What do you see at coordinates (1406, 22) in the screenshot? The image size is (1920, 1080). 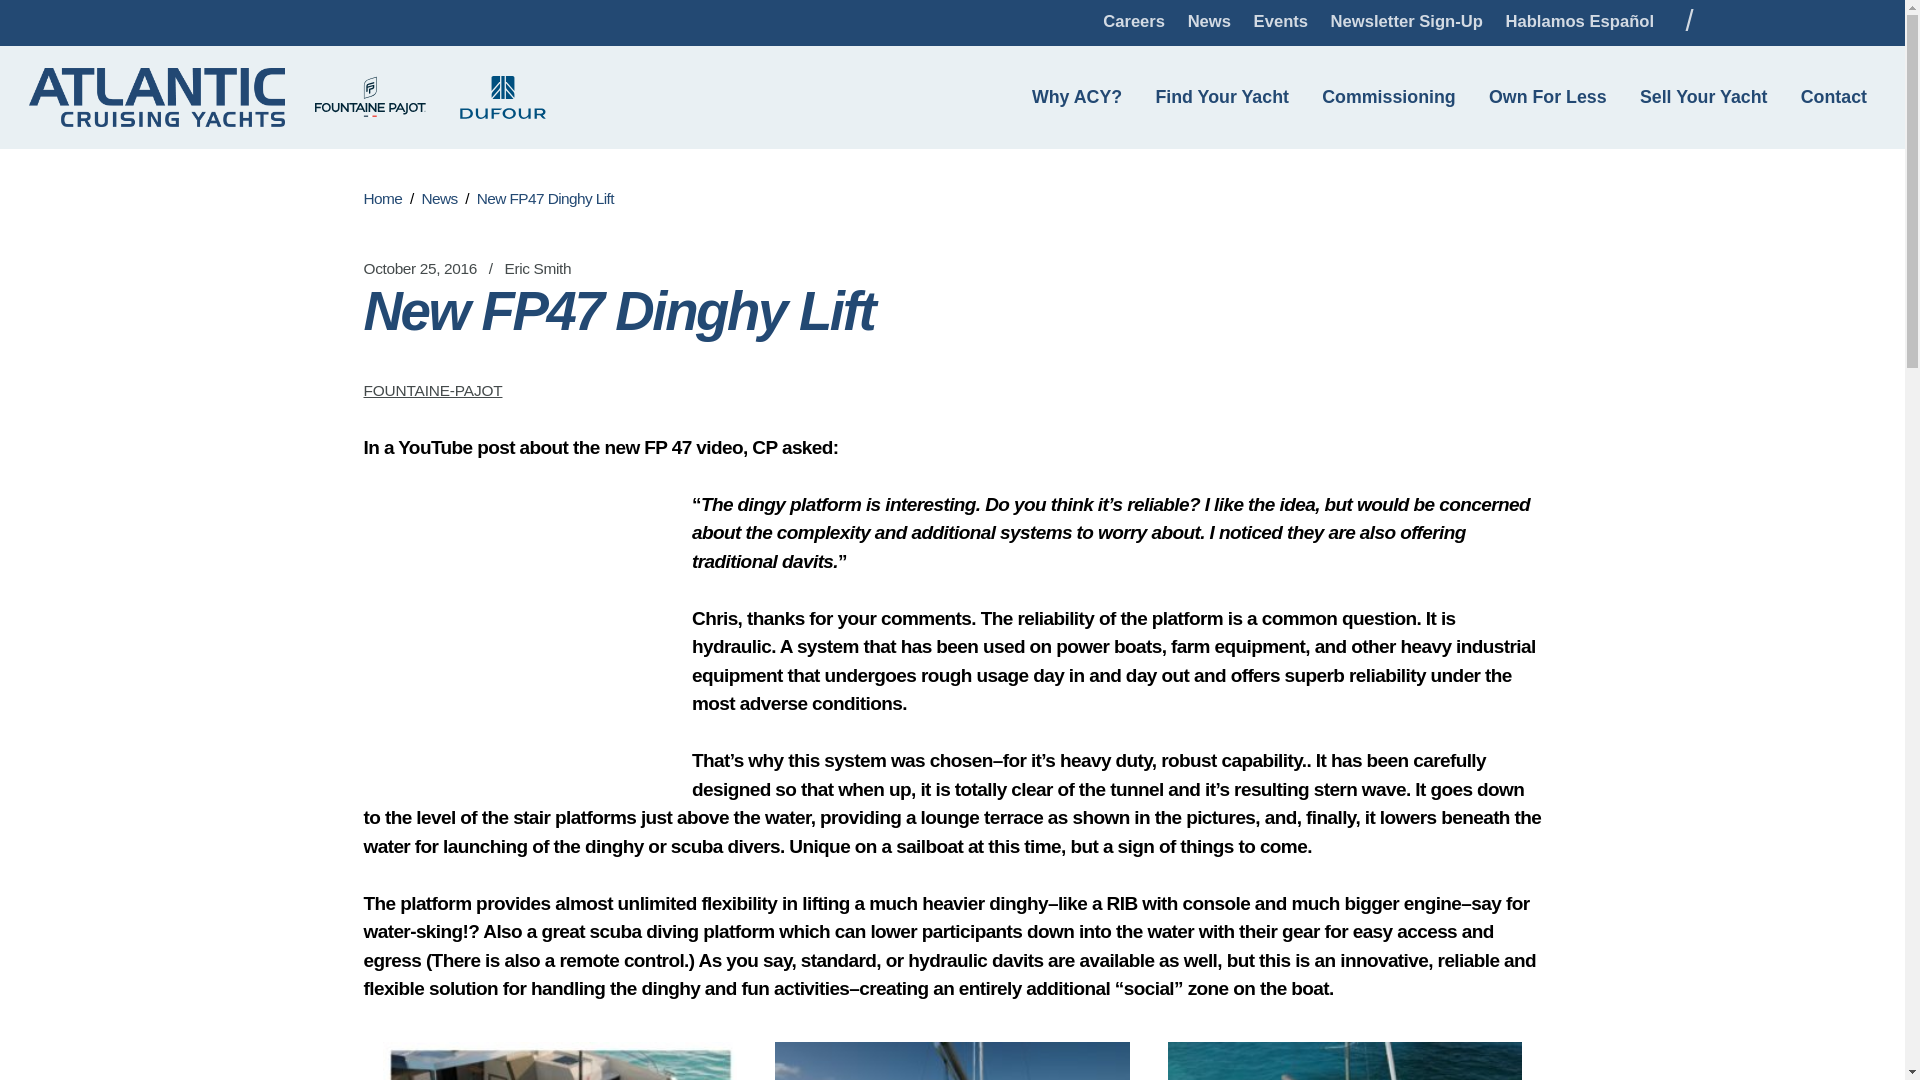 I see `Newsletter Sign-Up` at bounding box center [1406, 22].